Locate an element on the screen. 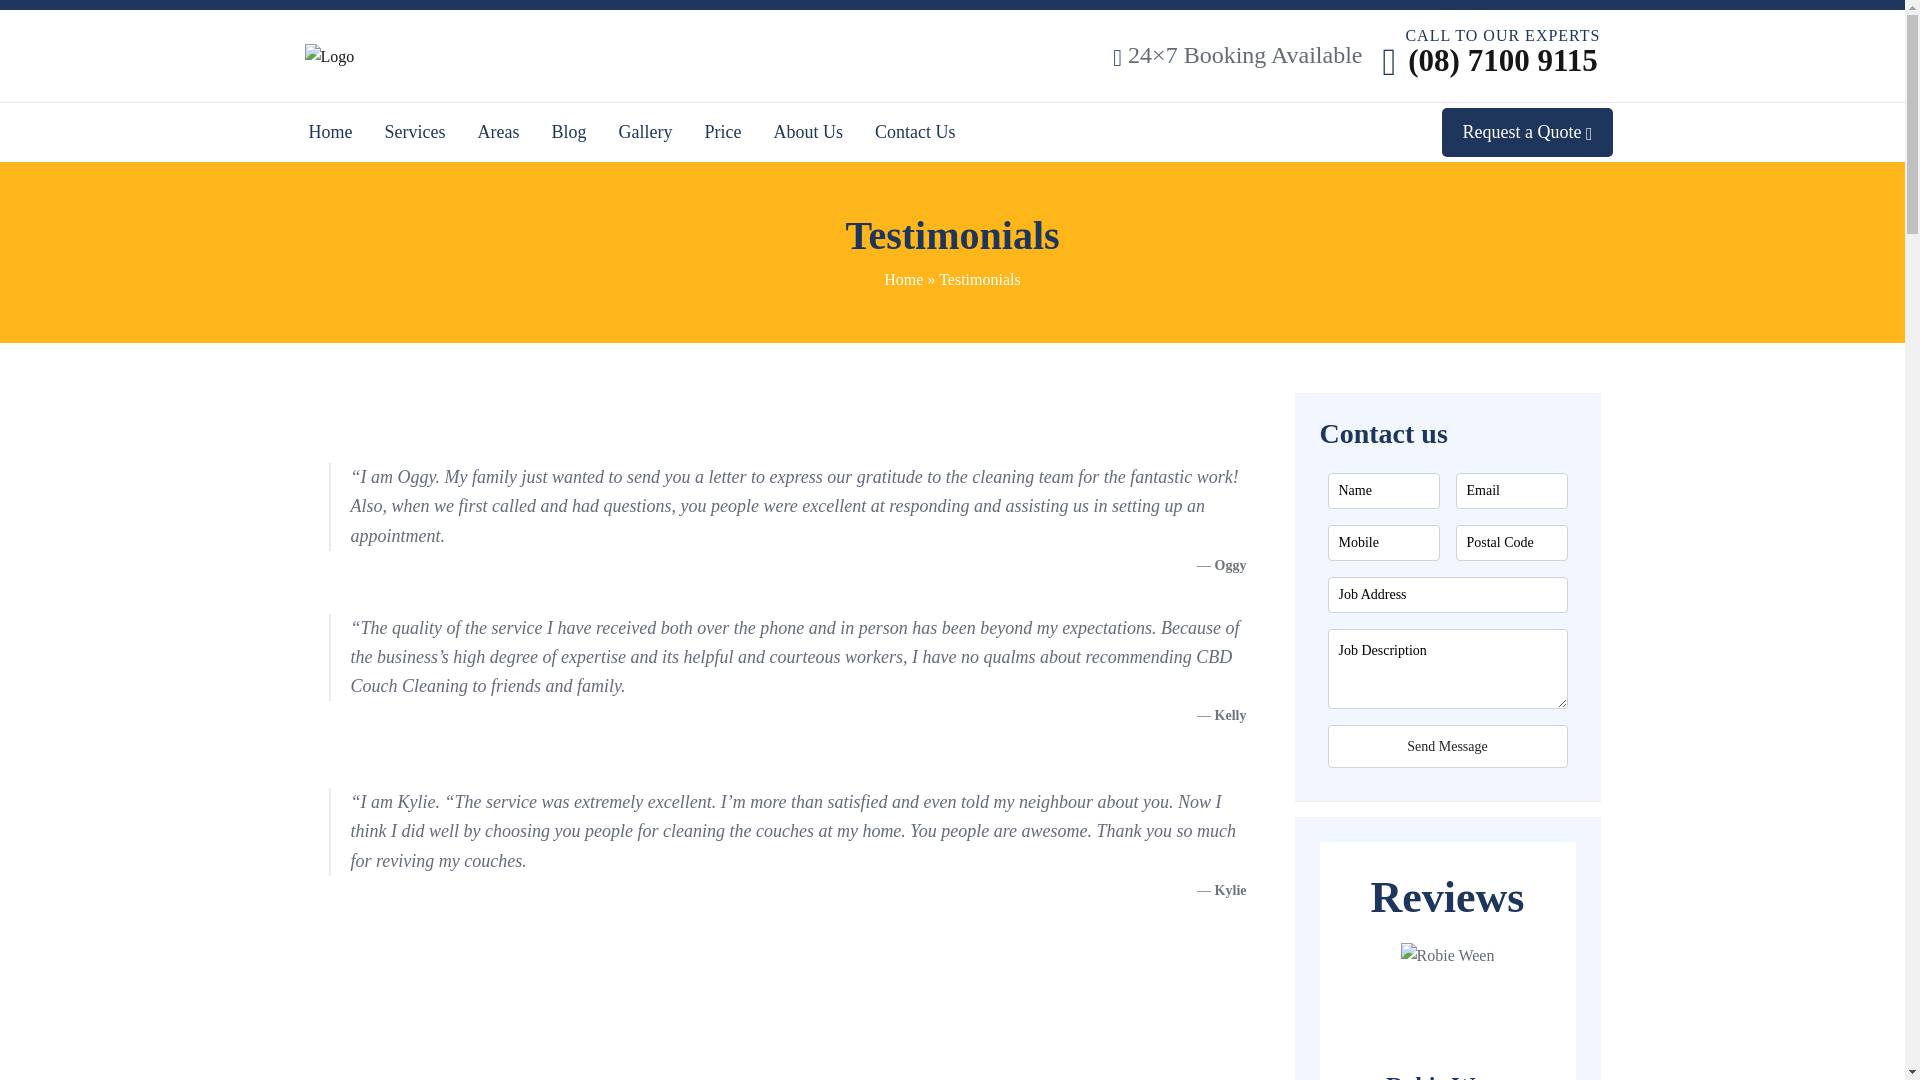 Image resolution: width=1920 pixels, height=1080 pixels. Home is located at coordinates (330, 132).